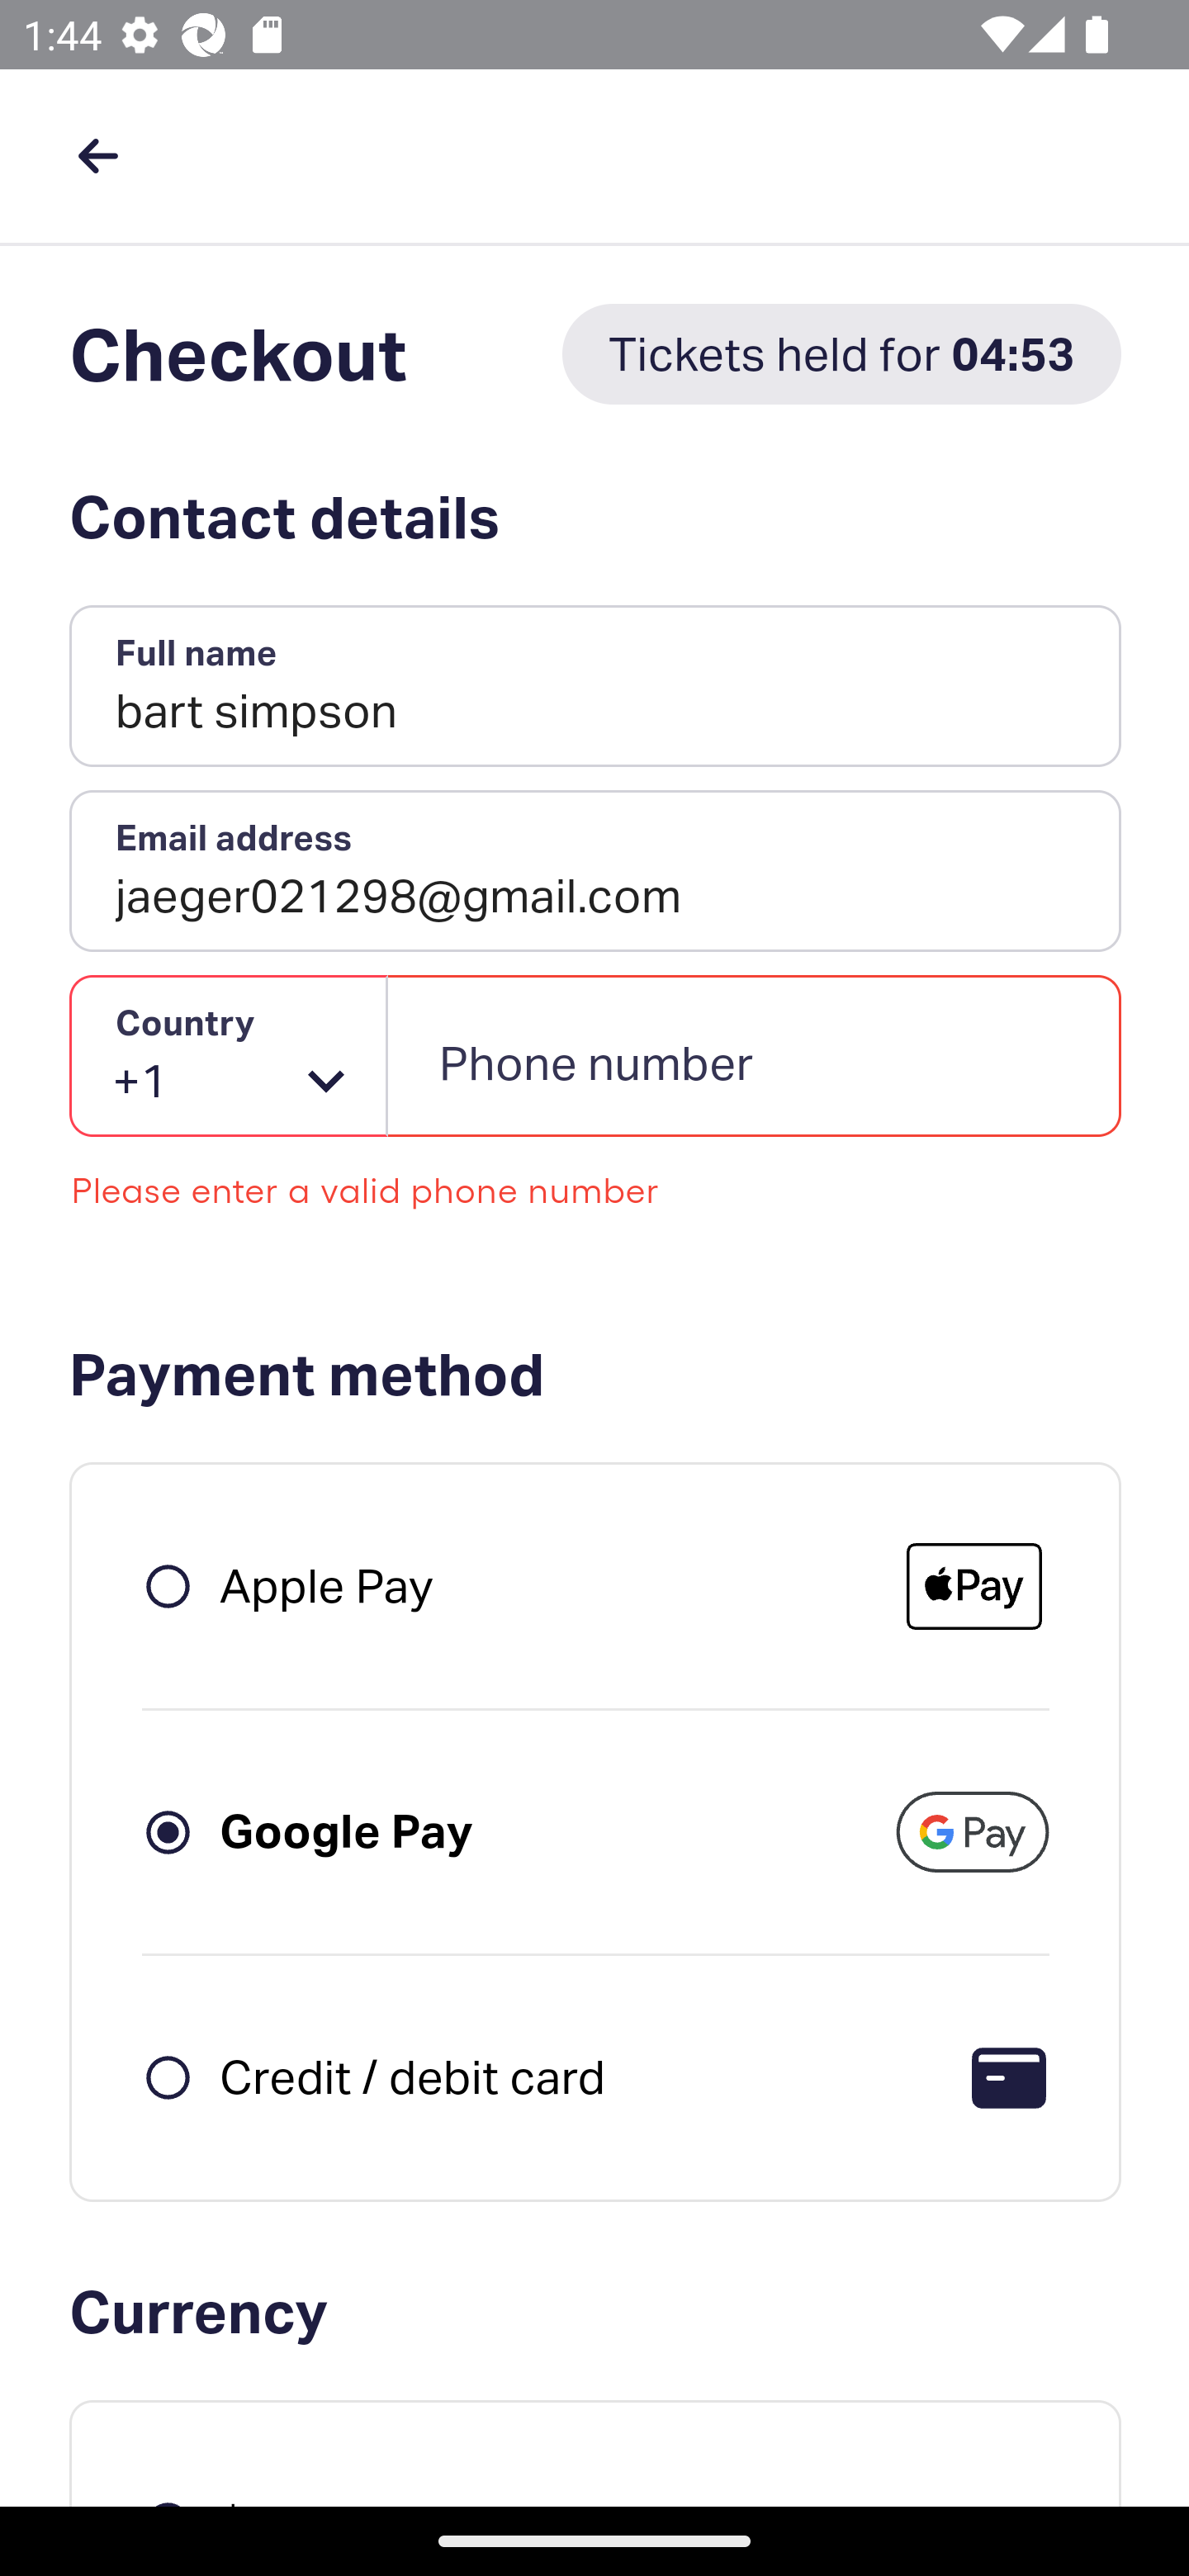 The height and width of the screenshot is (2576, 1189). I want to click on Apple Pay, so click(328, 1587).